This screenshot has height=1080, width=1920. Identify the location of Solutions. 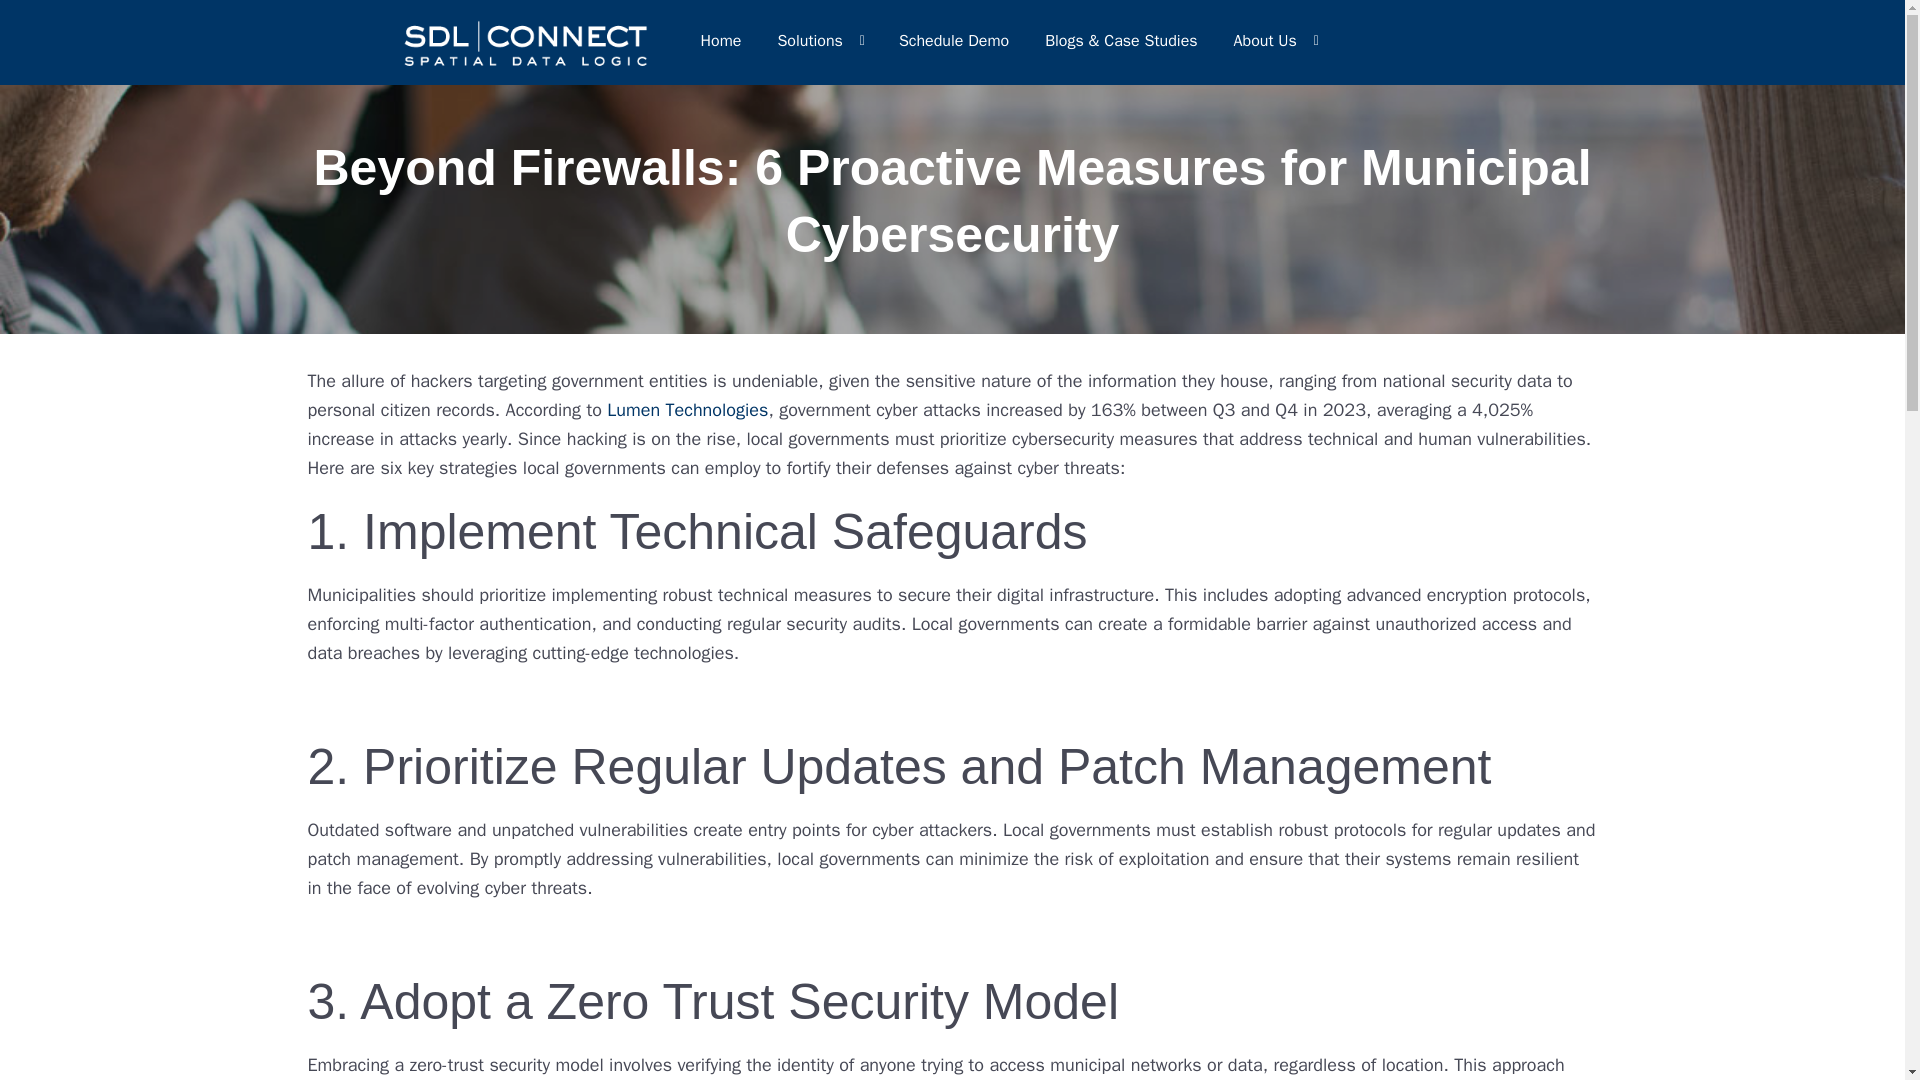
(818, 40).